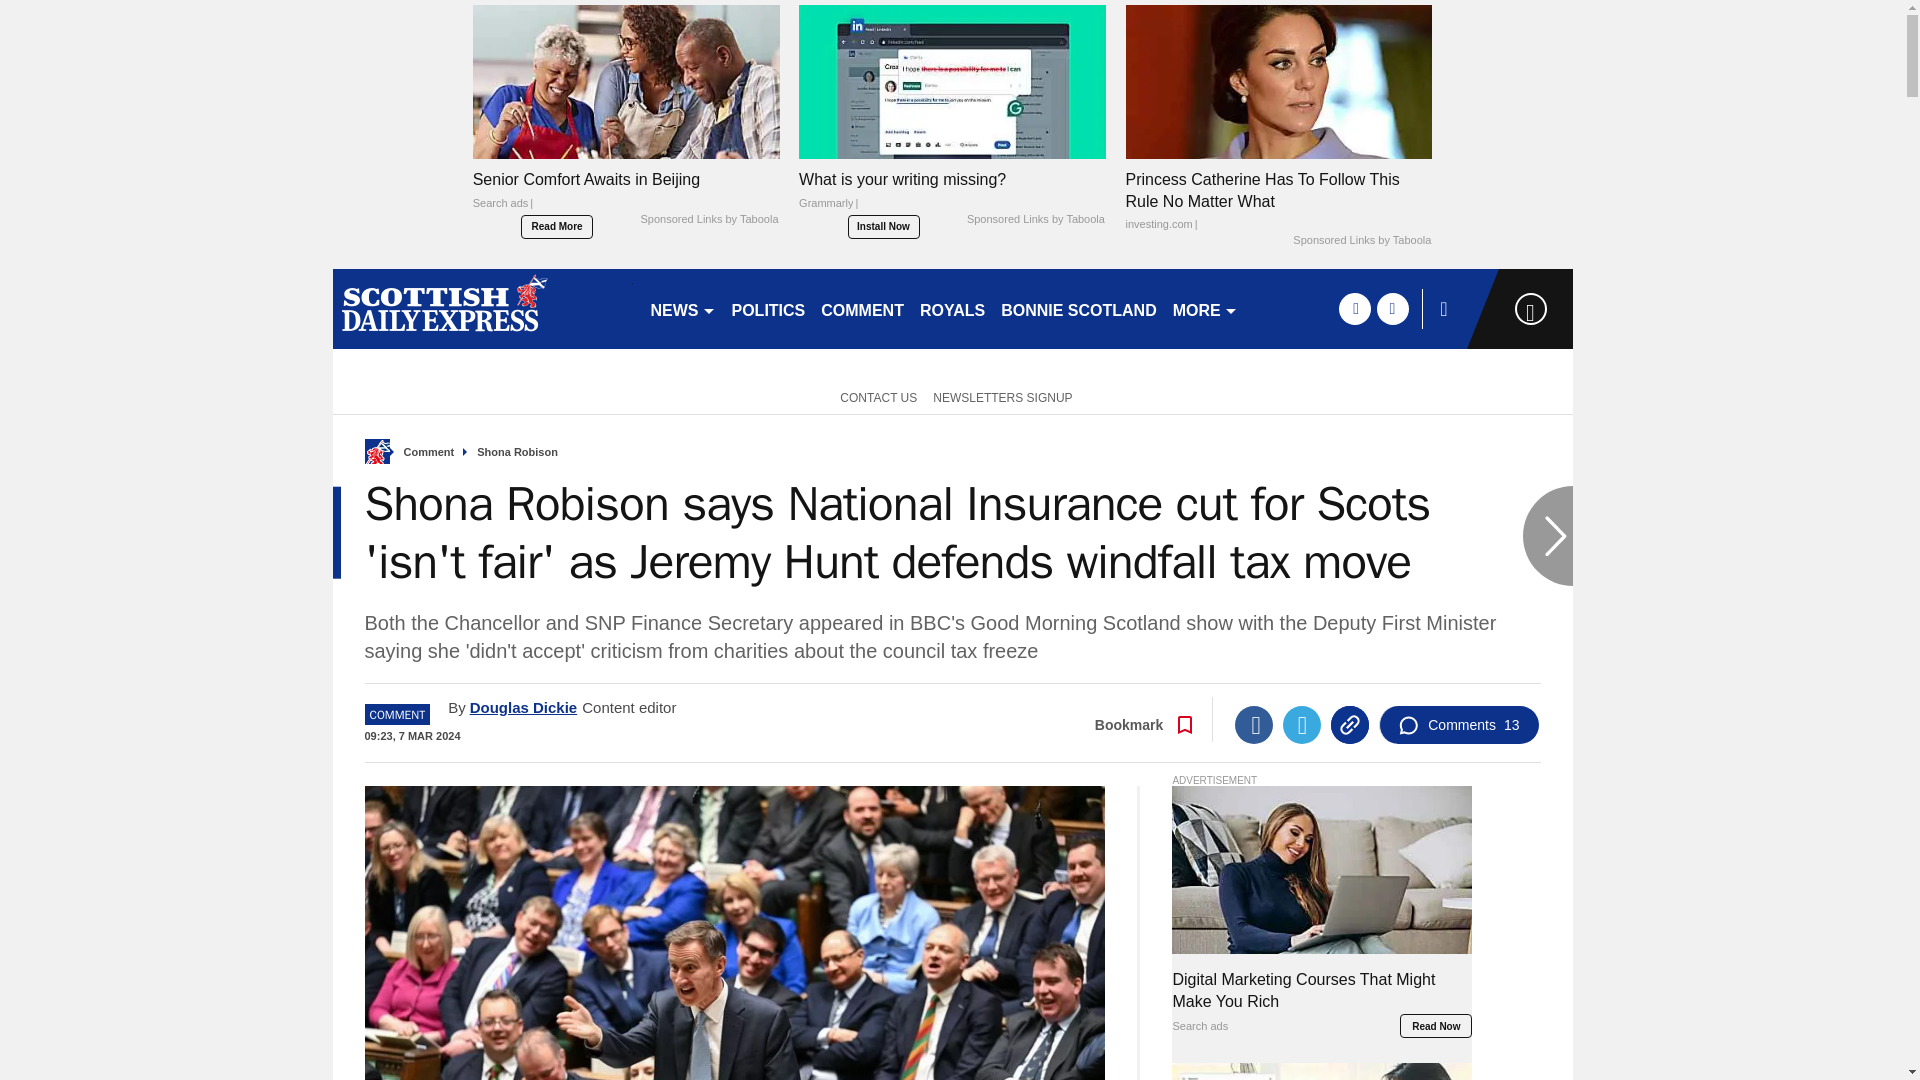 The height and width of the screenshot is (1080, 1920). I want to click on POLITICS, so click(768, 308).